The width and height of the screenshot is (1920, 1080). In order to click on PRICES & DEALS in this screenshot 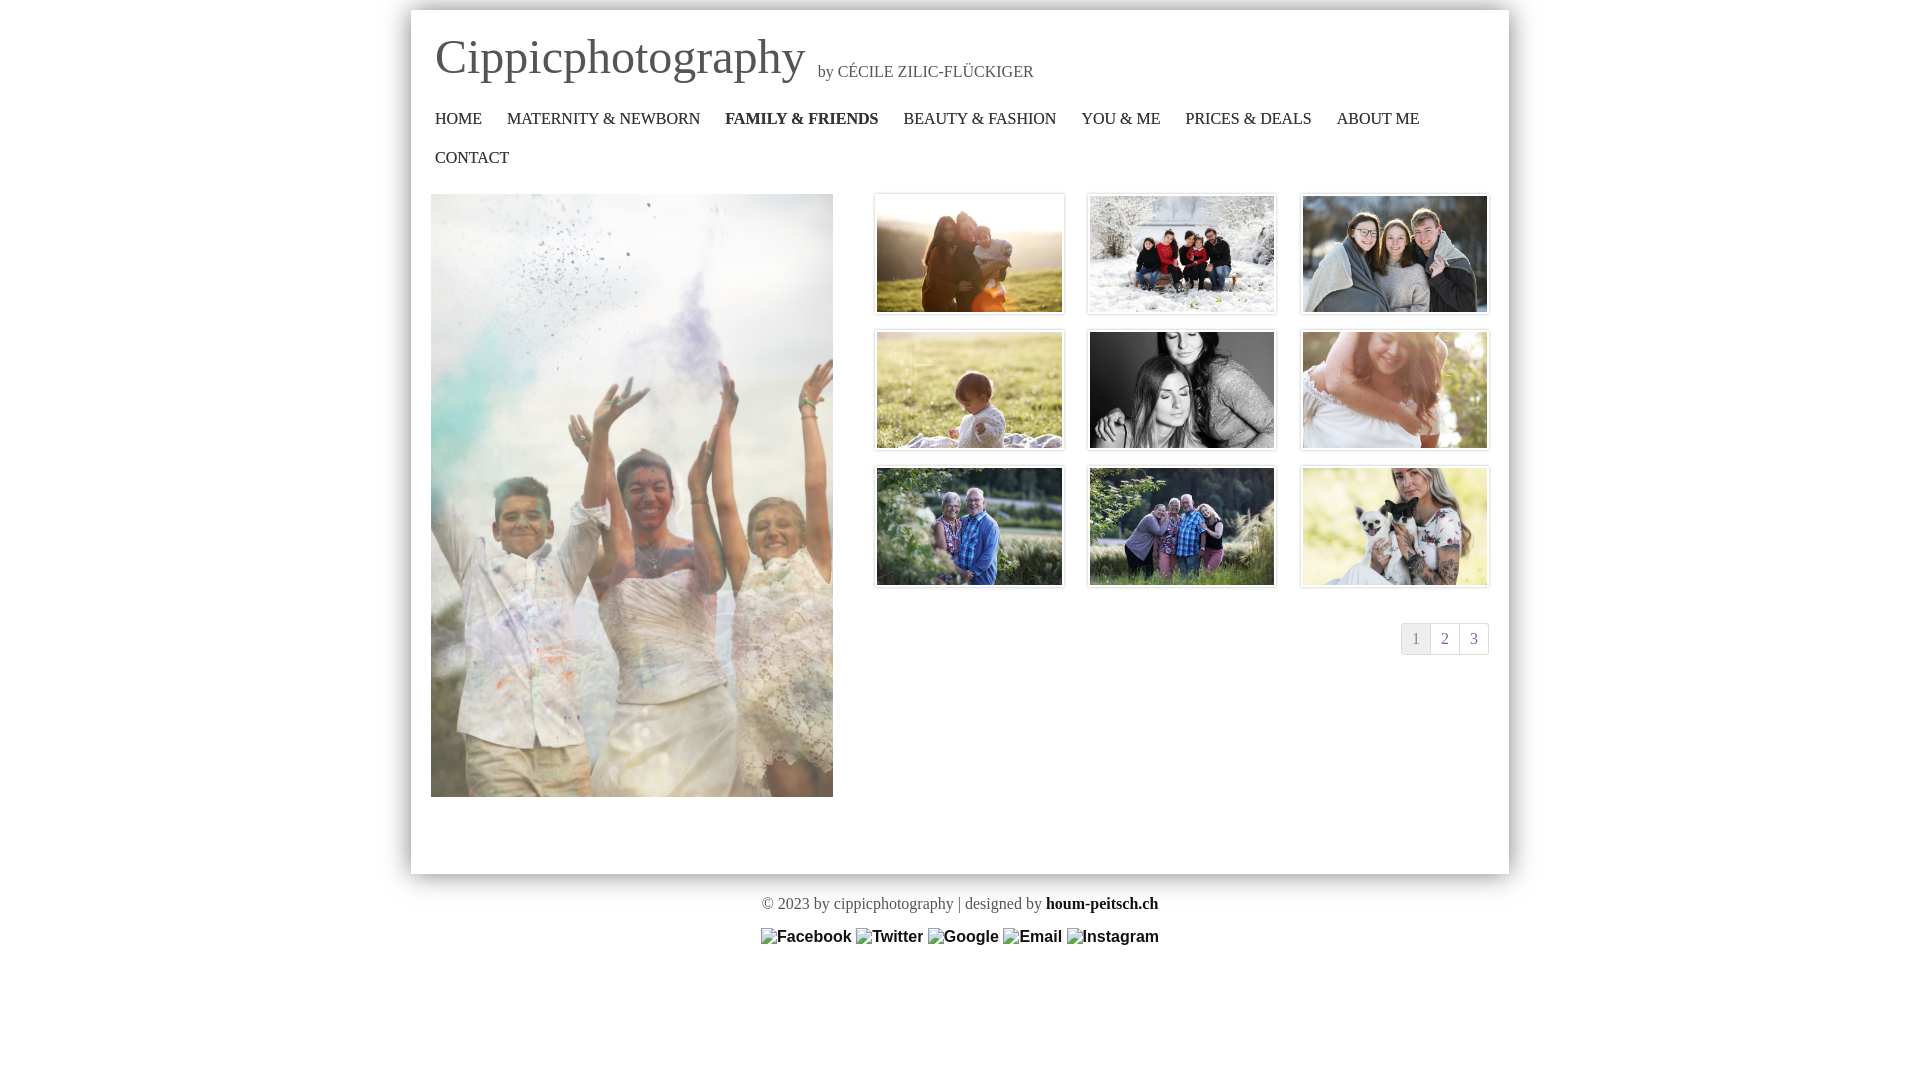, I will do `click(1248, 119)`.